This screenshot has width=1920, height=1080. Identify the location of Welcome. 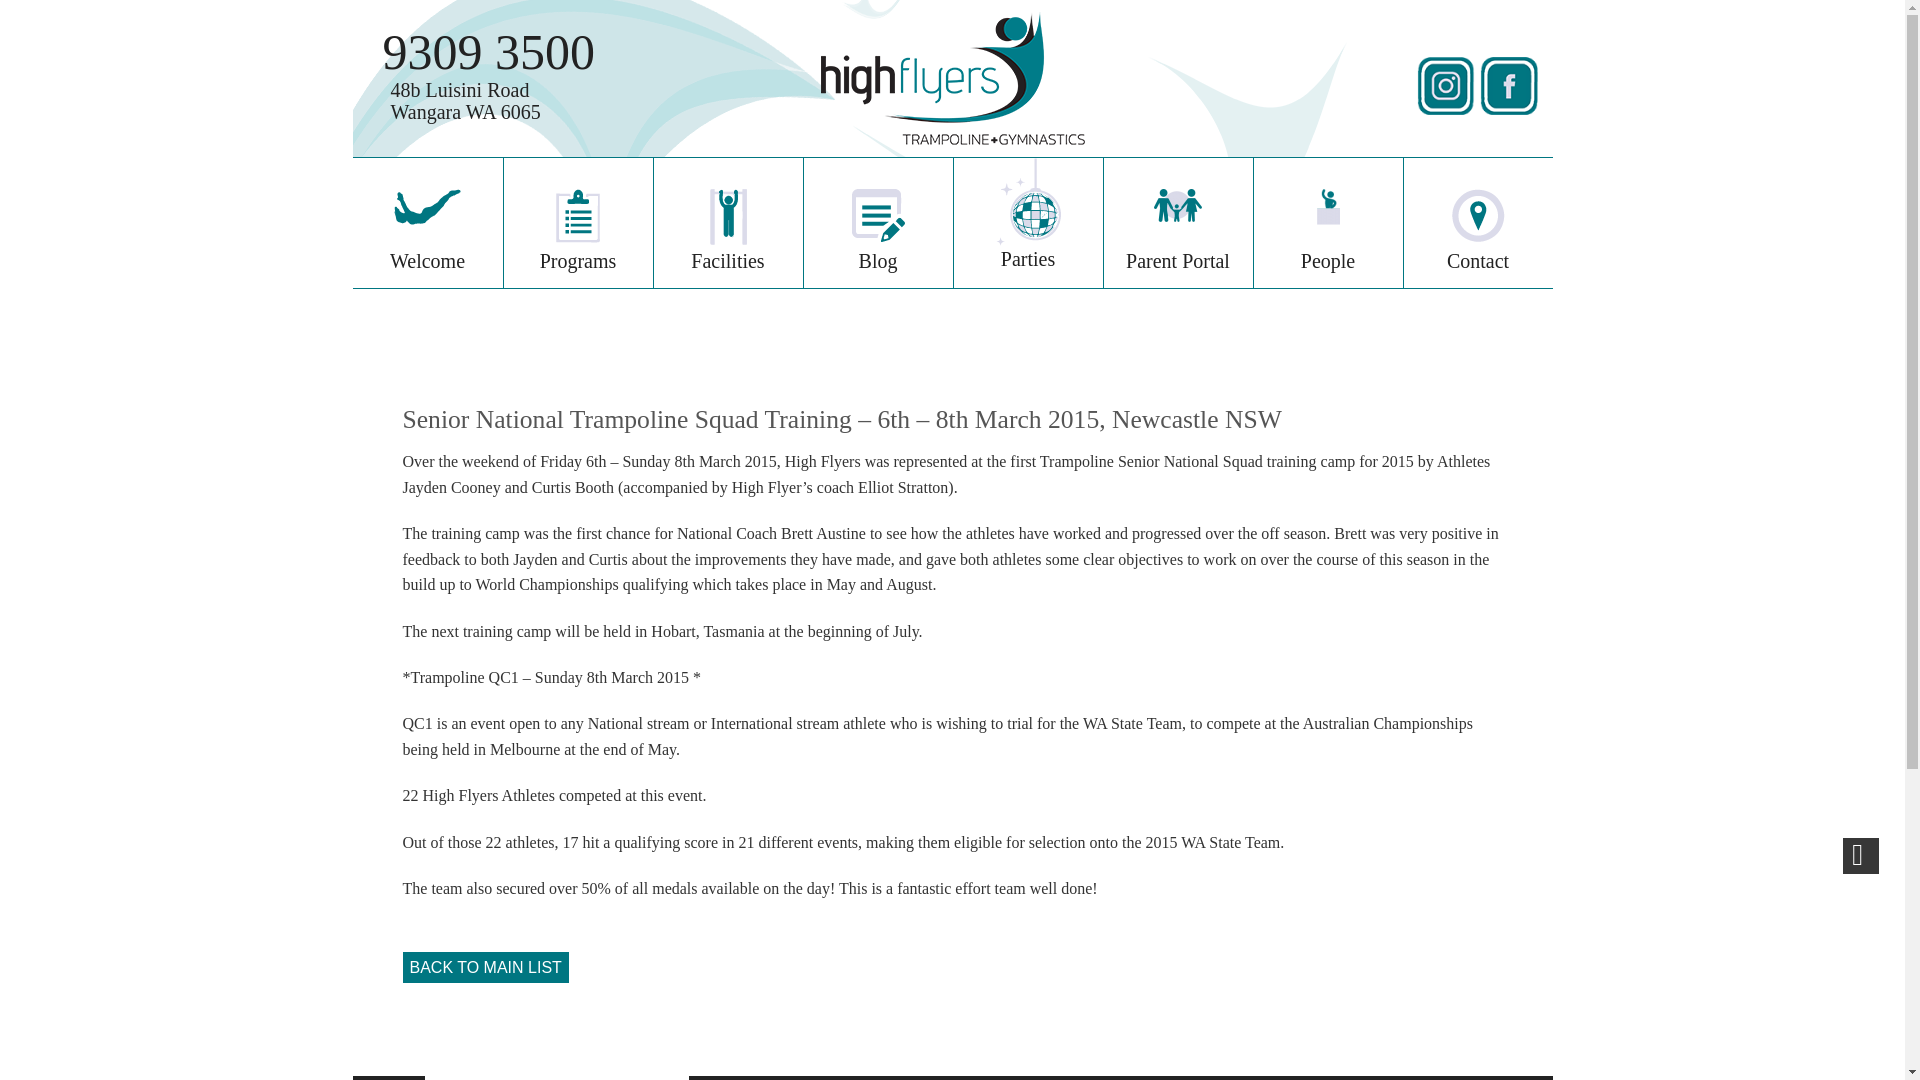
(1178, 222).